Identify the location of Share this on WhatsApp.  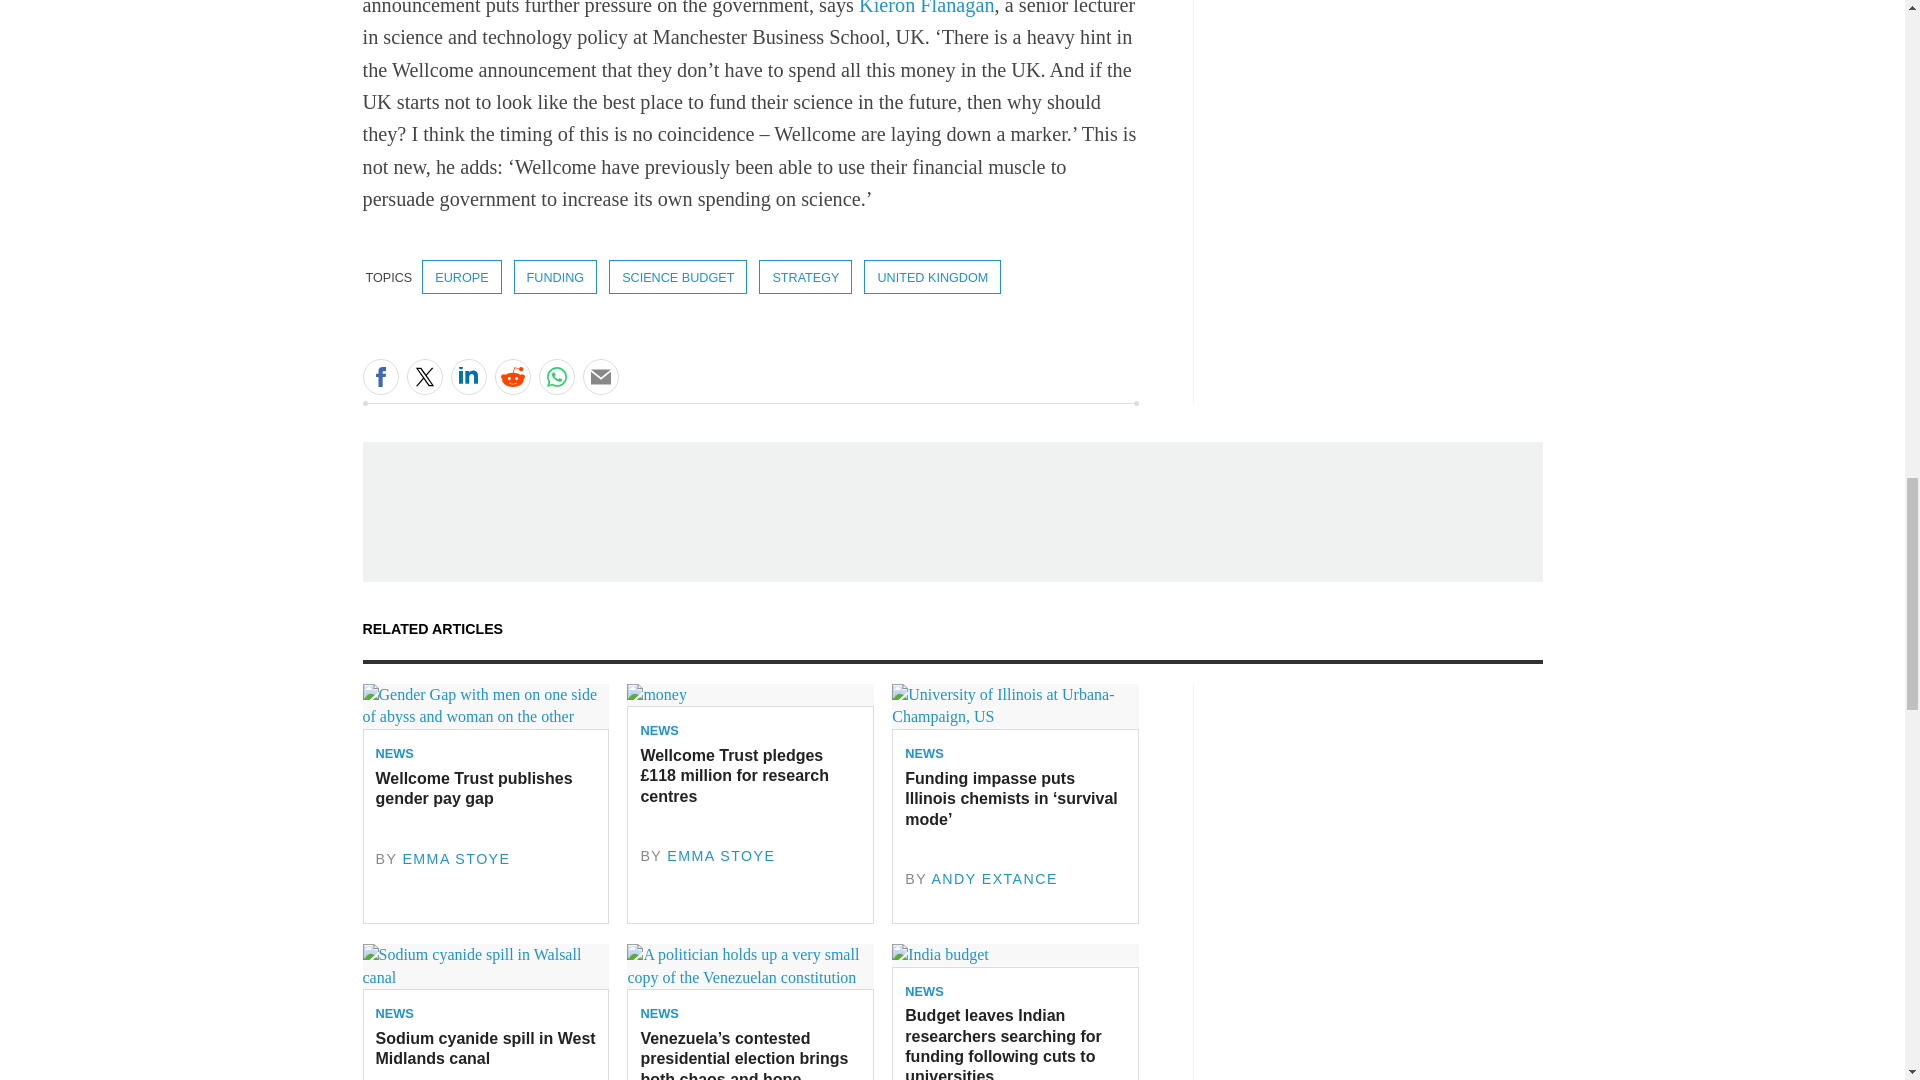
(556, 376).